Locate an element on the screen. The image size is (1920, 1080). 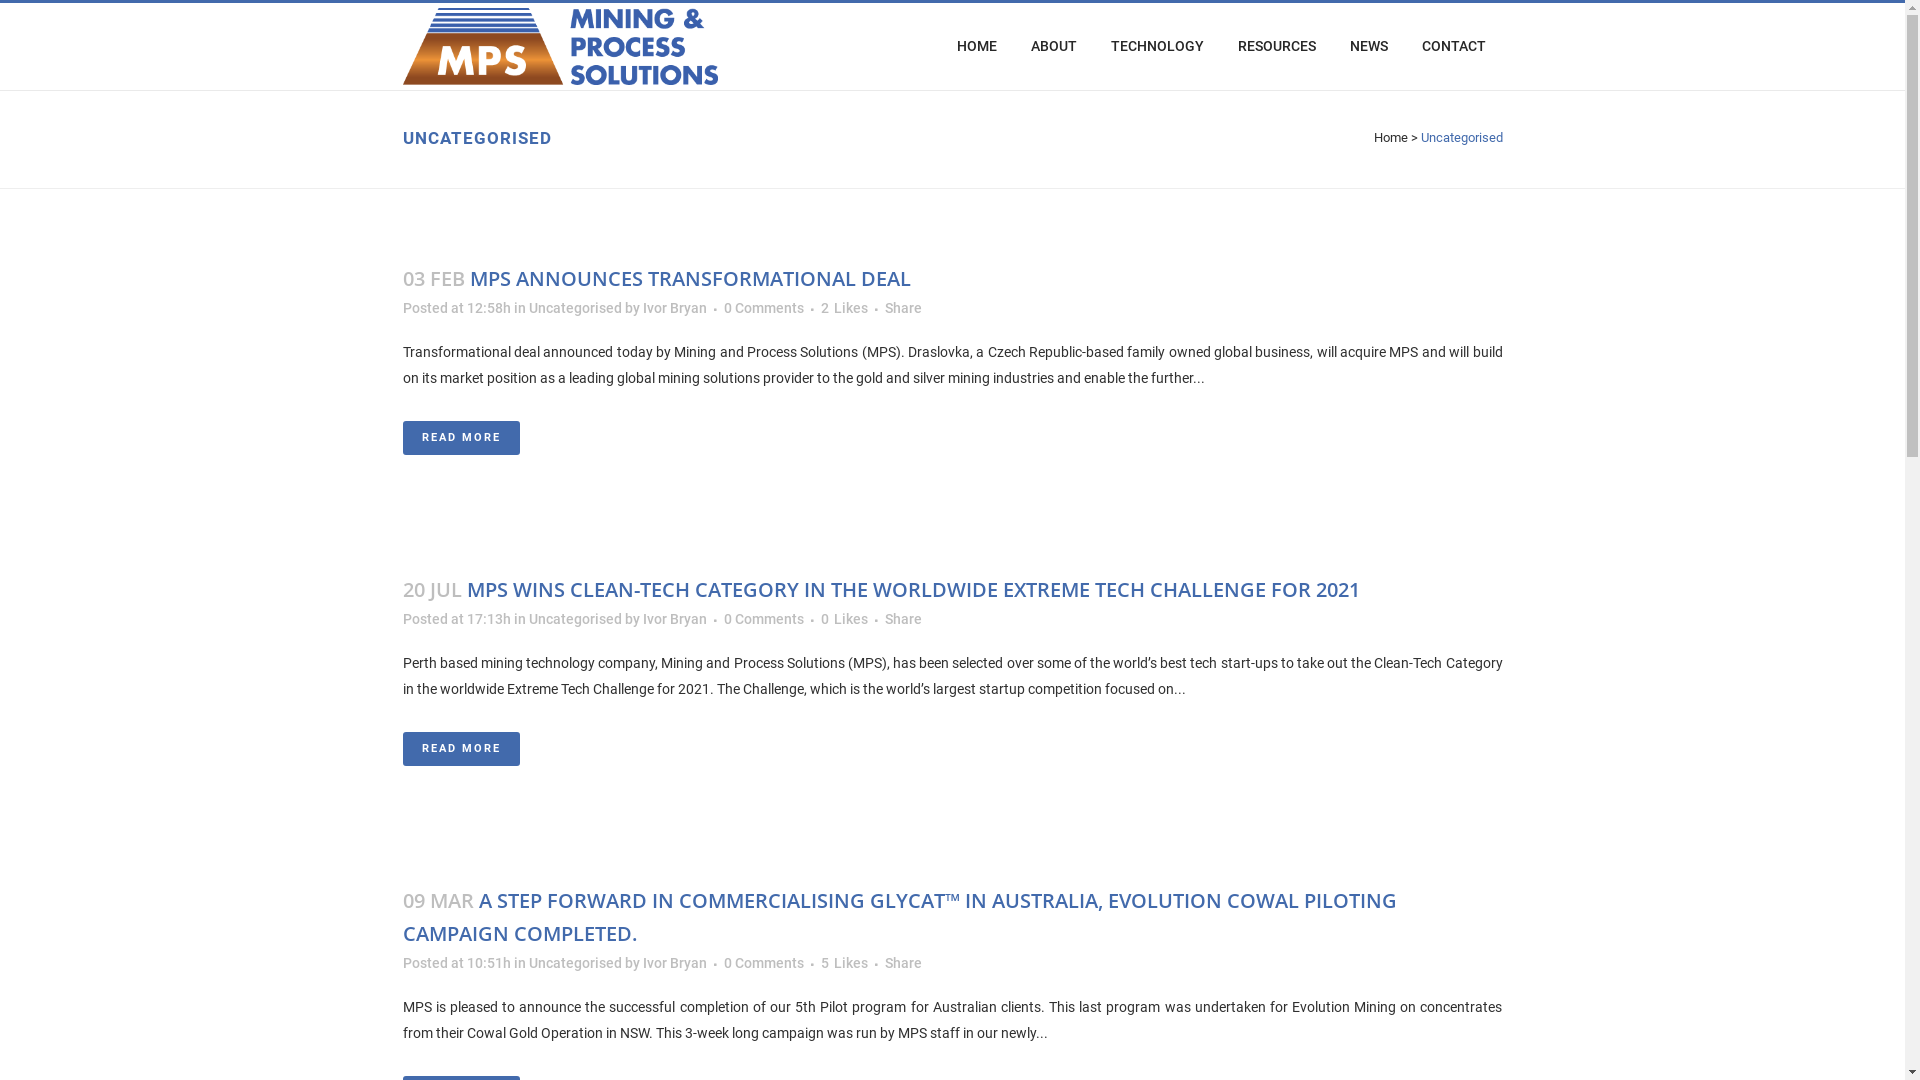
Find Us On LinkedIn is located at coordinates (275, 1023).